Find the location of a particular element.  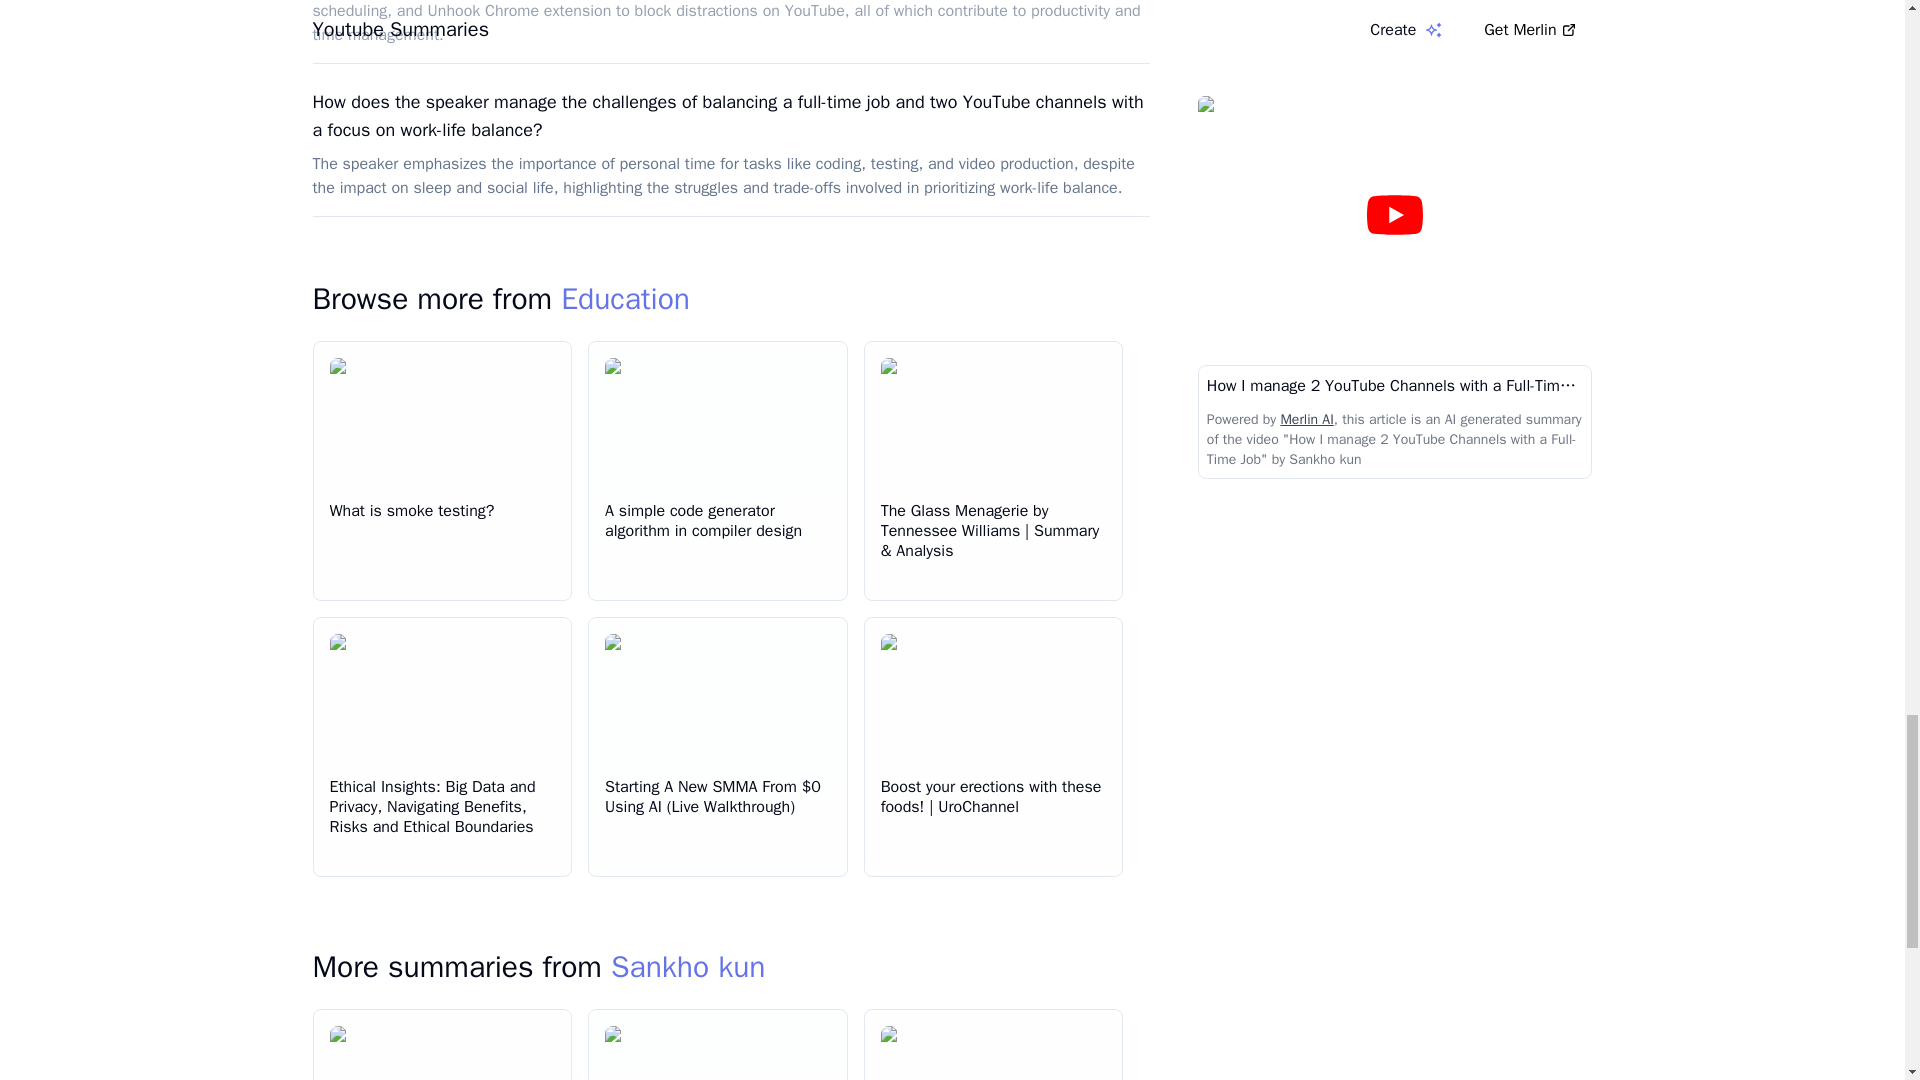

What is smoke testing? is located at coordinates (412, 510).